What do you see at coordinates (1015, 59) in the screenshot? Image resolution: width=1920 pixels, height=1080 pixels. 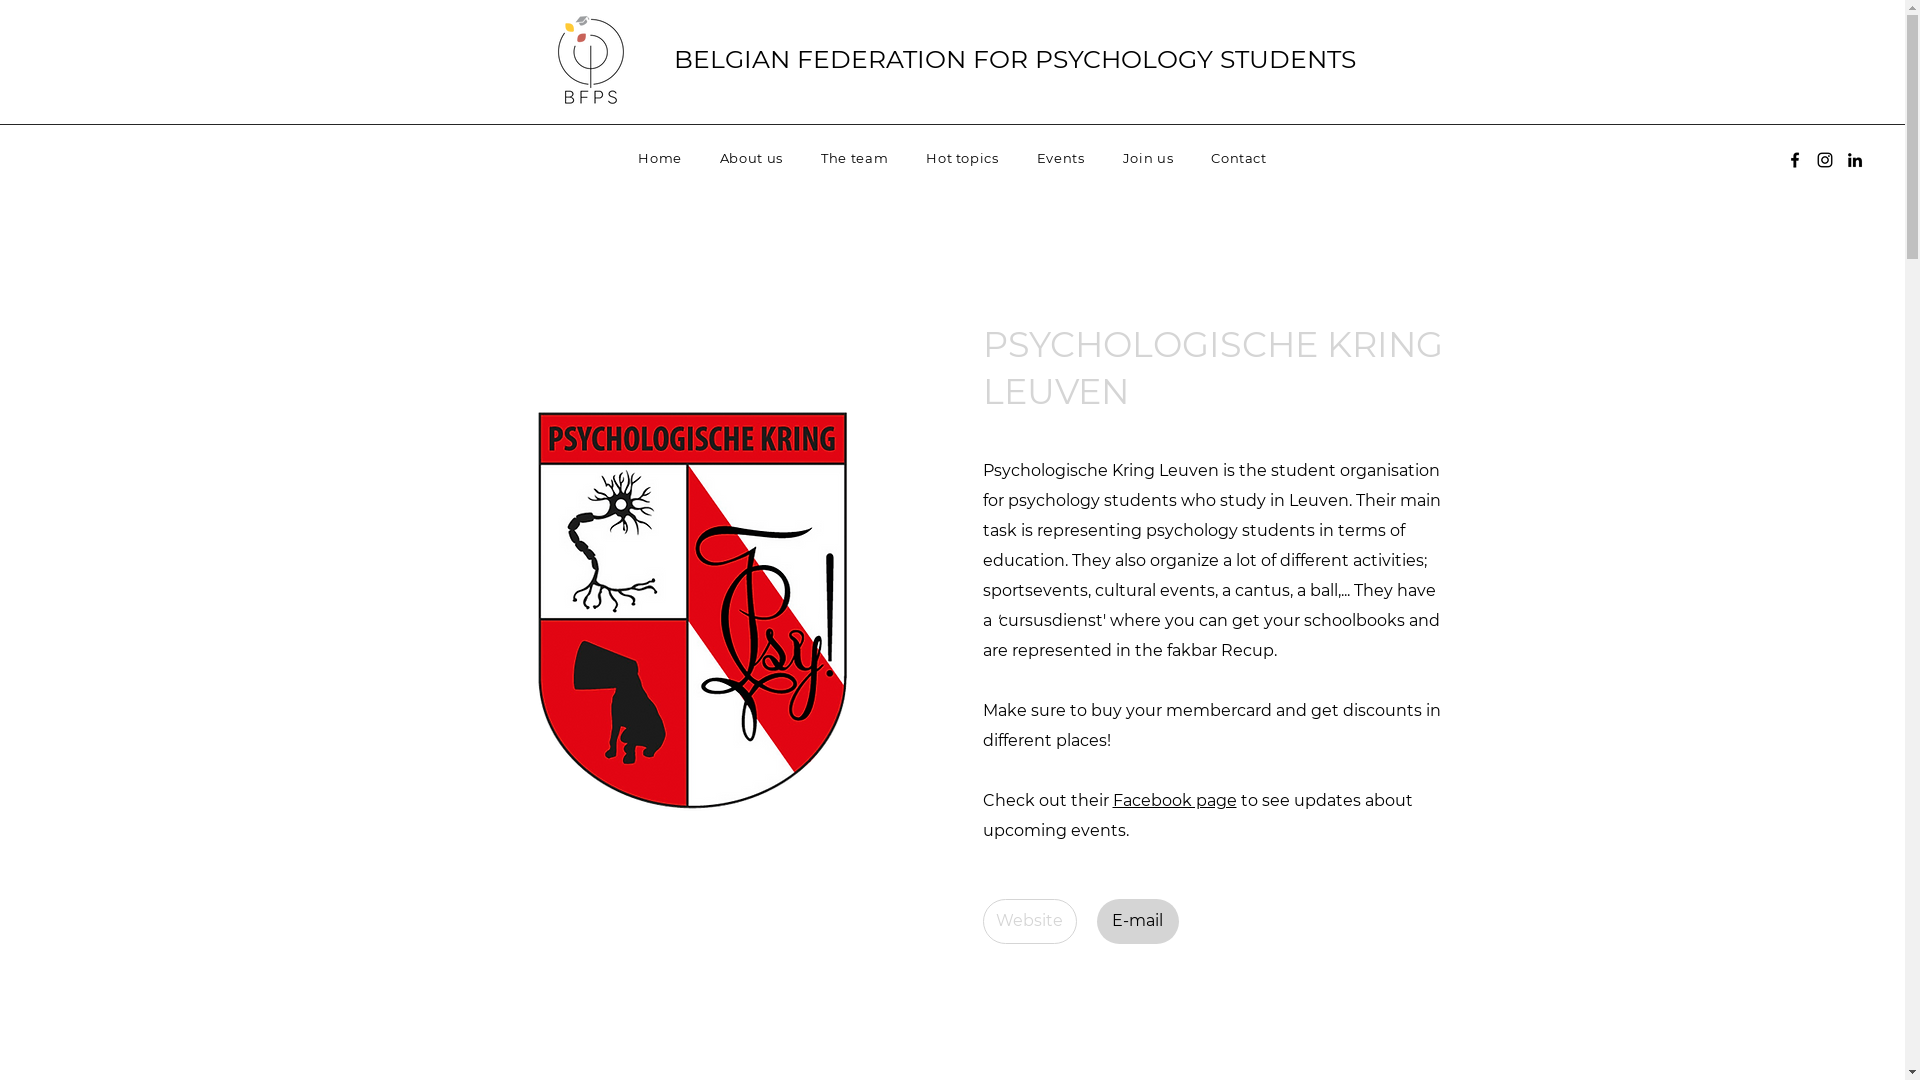 I see `BELGIAN FEDERATION FOR PSYCHOLOGY STUDENTS` at bounding box center [1015, 59].